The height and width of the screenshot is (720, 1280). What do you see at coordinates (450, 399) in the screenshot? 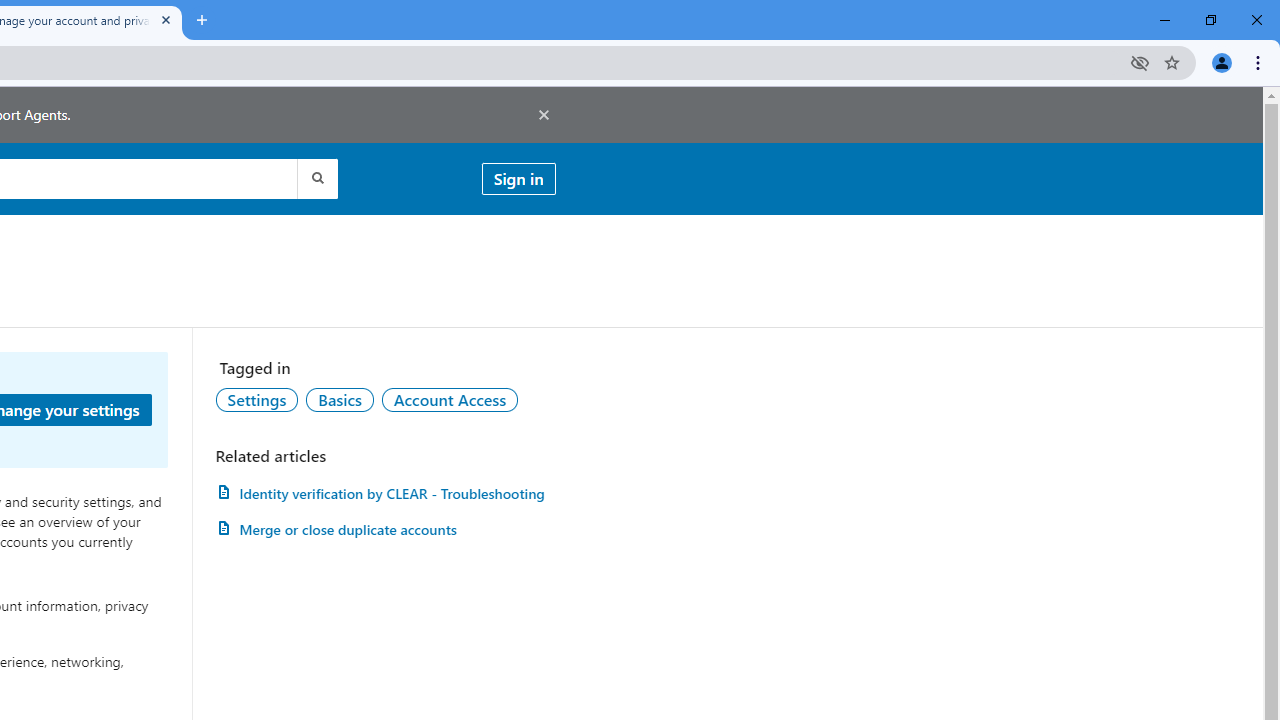
I see `Account Access` at bounding box center [450, 399].